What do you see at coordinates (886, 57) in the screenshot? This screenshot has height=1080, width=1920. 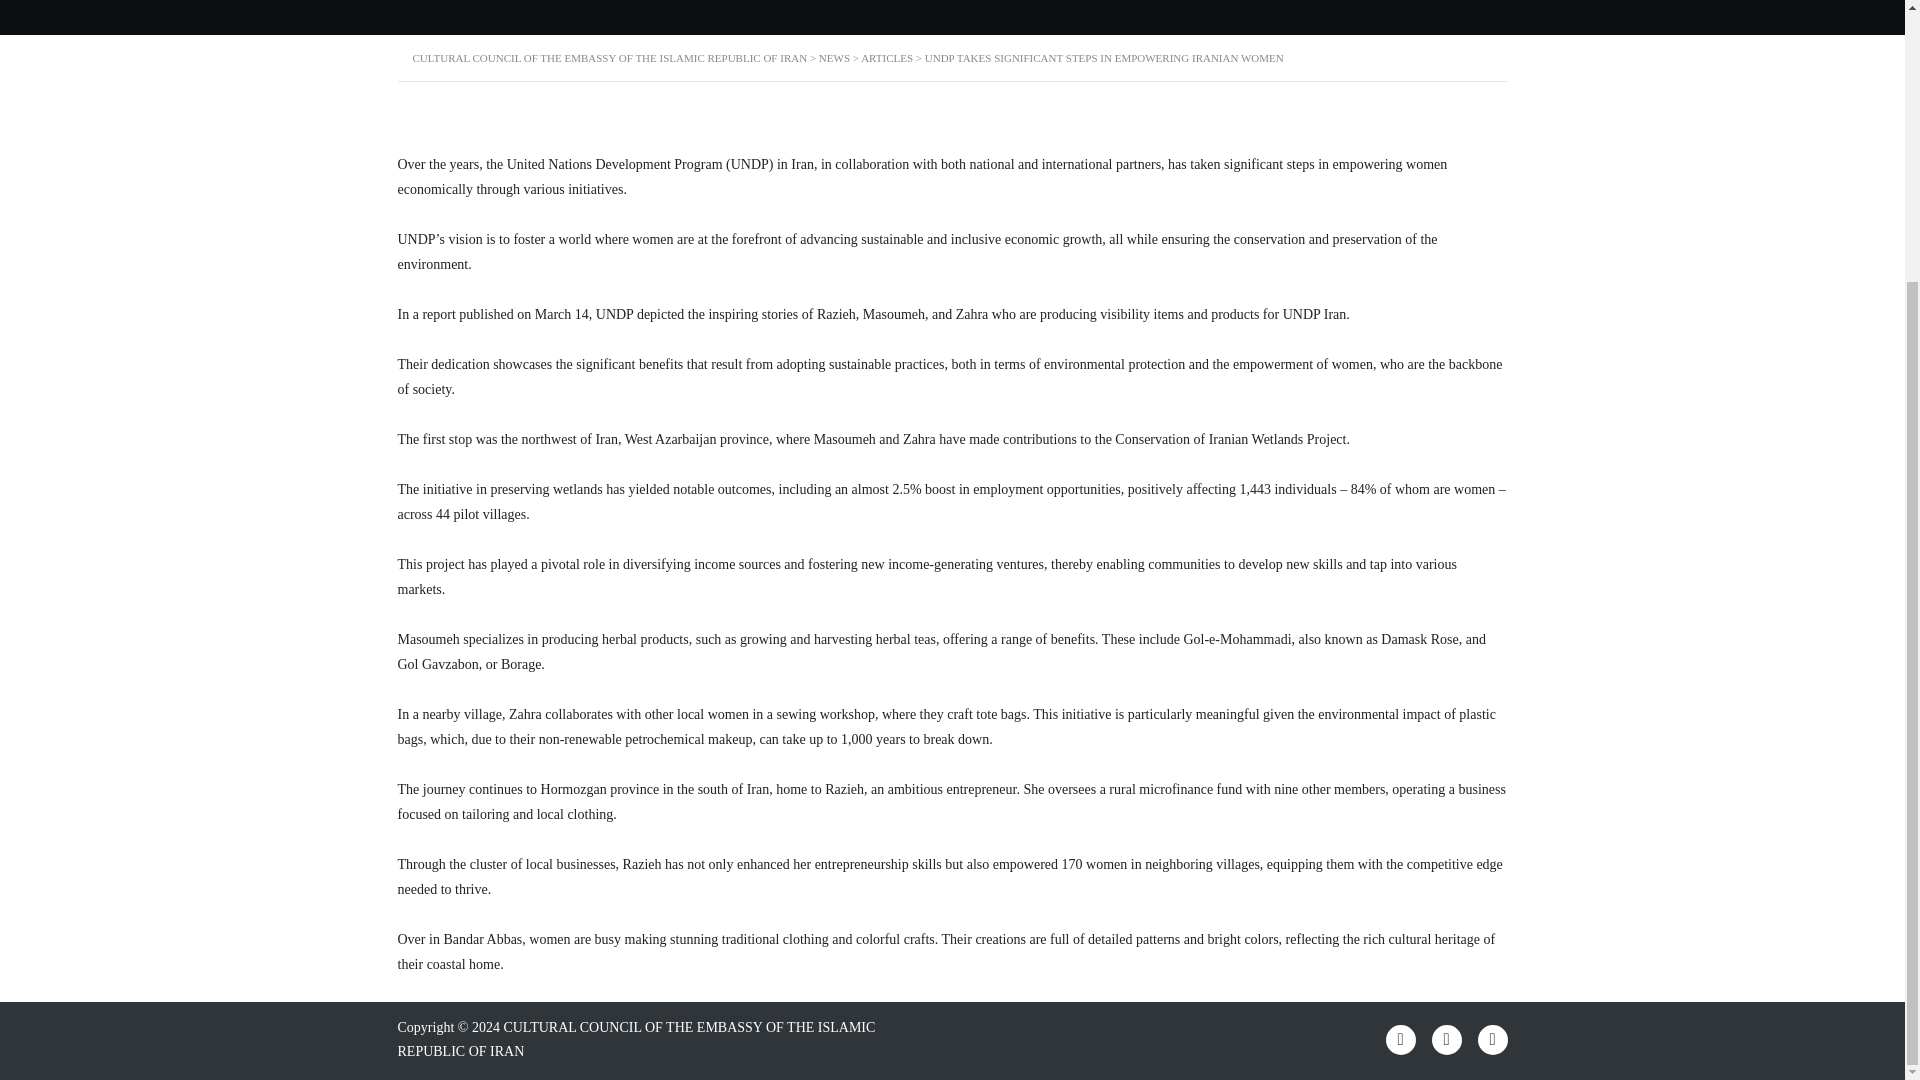 I see `Go to the Articles Category archives.` at bounding box center [886, 57].